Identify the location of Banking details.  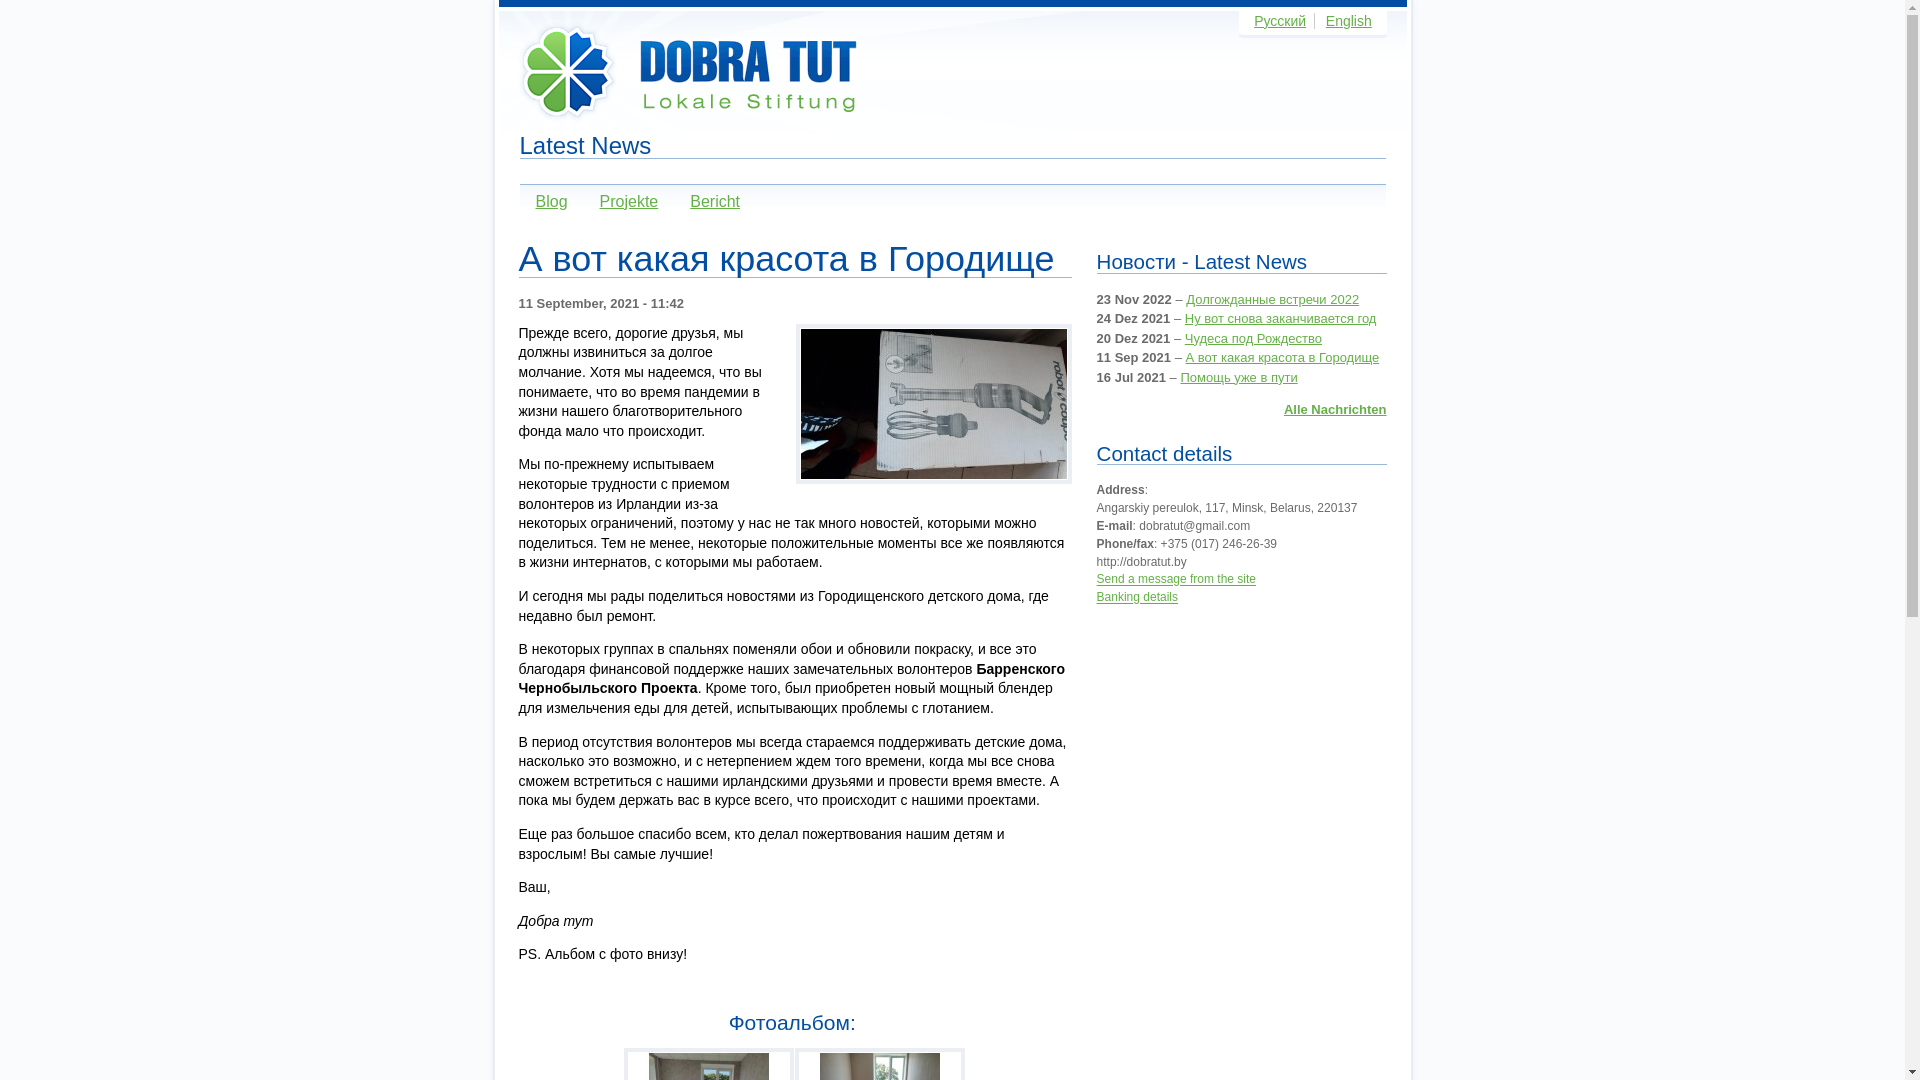
(1138, 598).